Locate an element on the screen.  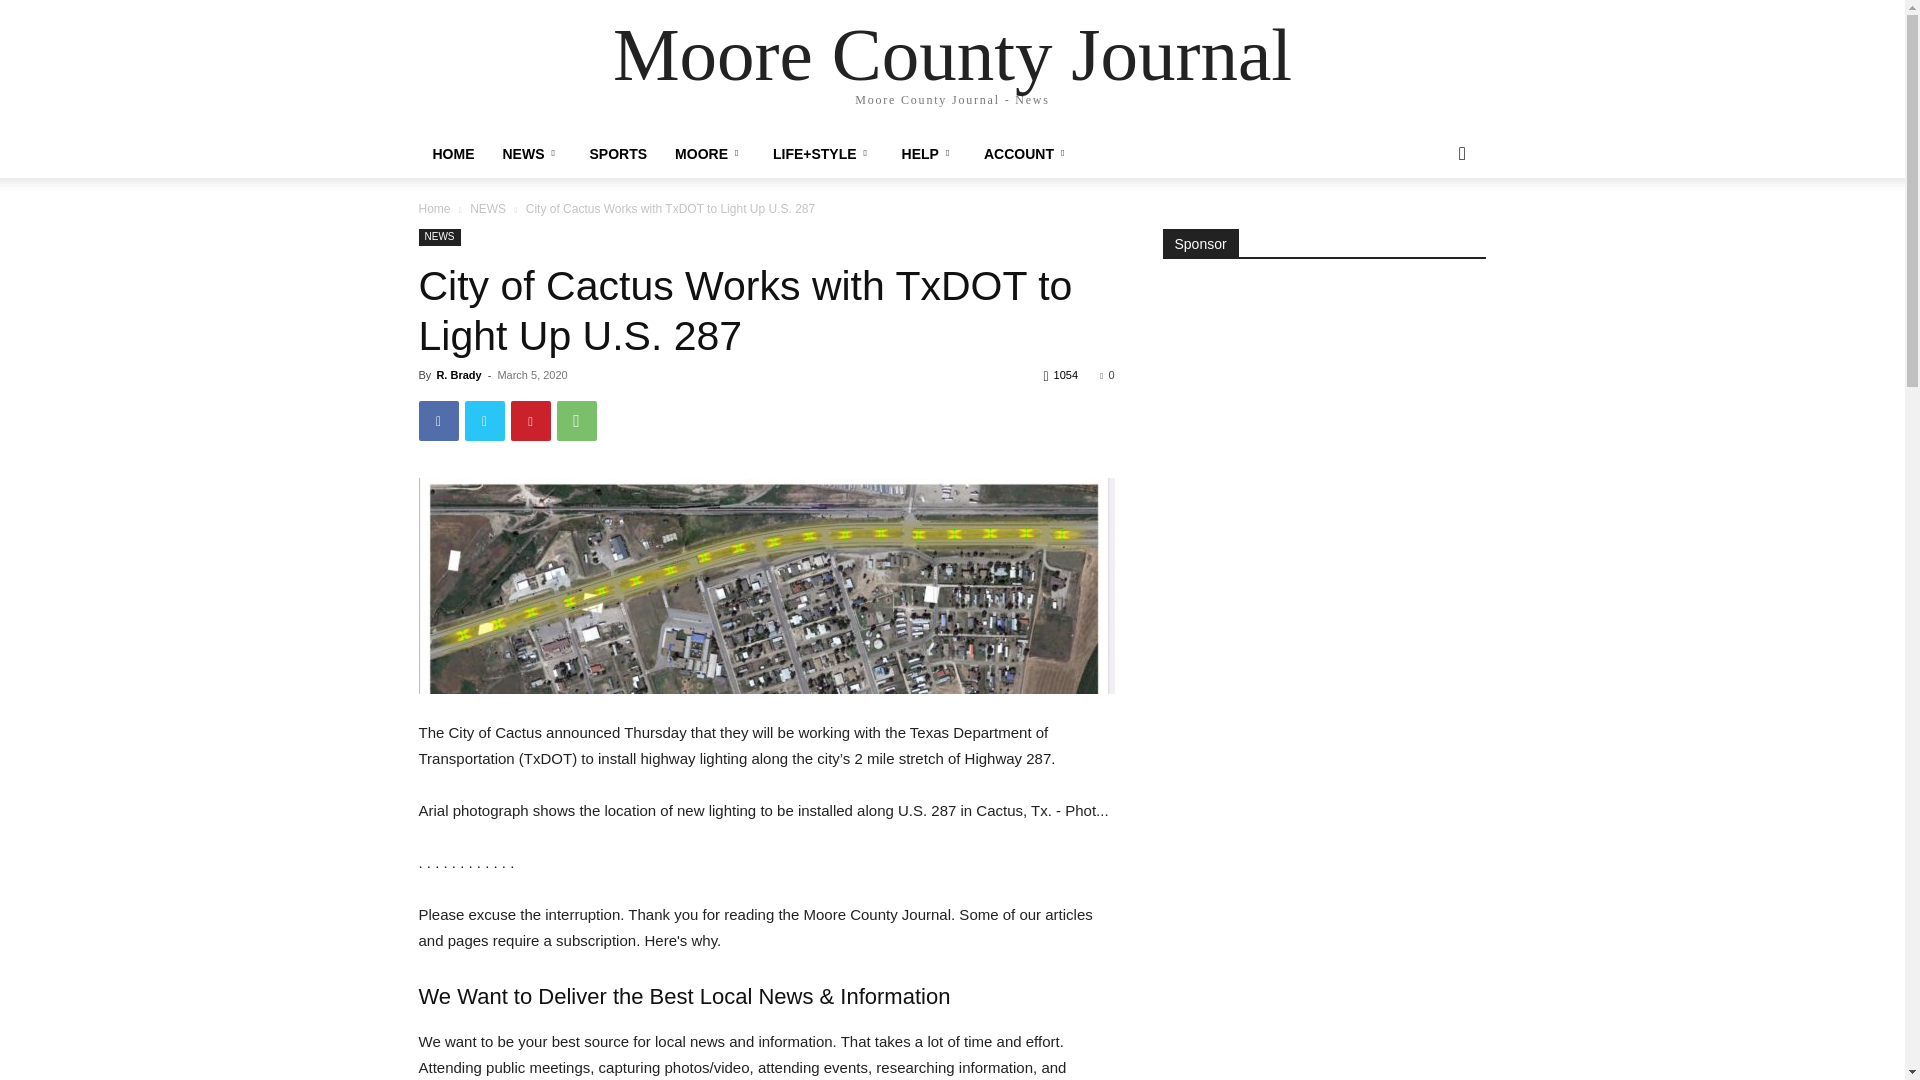
NEWS is located at coordinates (530, 154).